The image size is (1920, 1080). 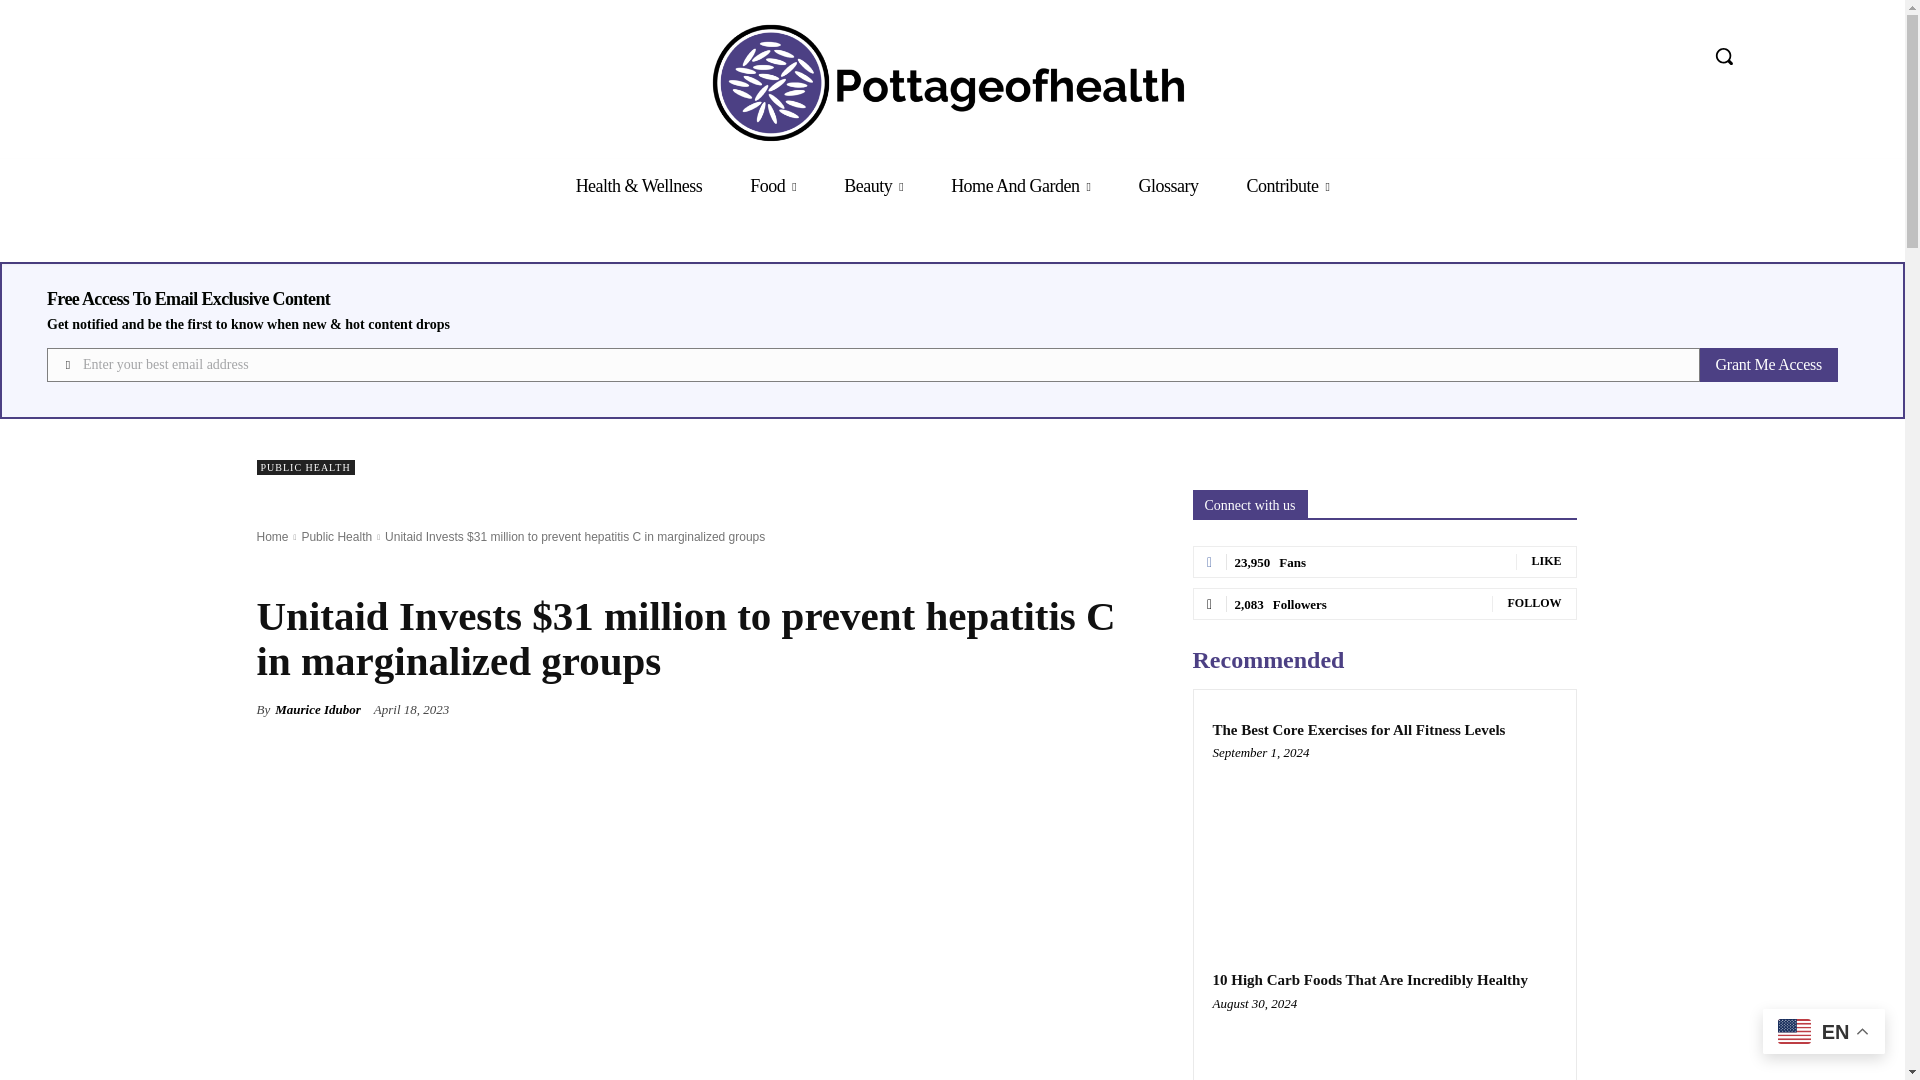 What do you see at coordinates (1020, 186) in the screenshot?
I see `Home And Garden` at bounding box center [1020, 186].